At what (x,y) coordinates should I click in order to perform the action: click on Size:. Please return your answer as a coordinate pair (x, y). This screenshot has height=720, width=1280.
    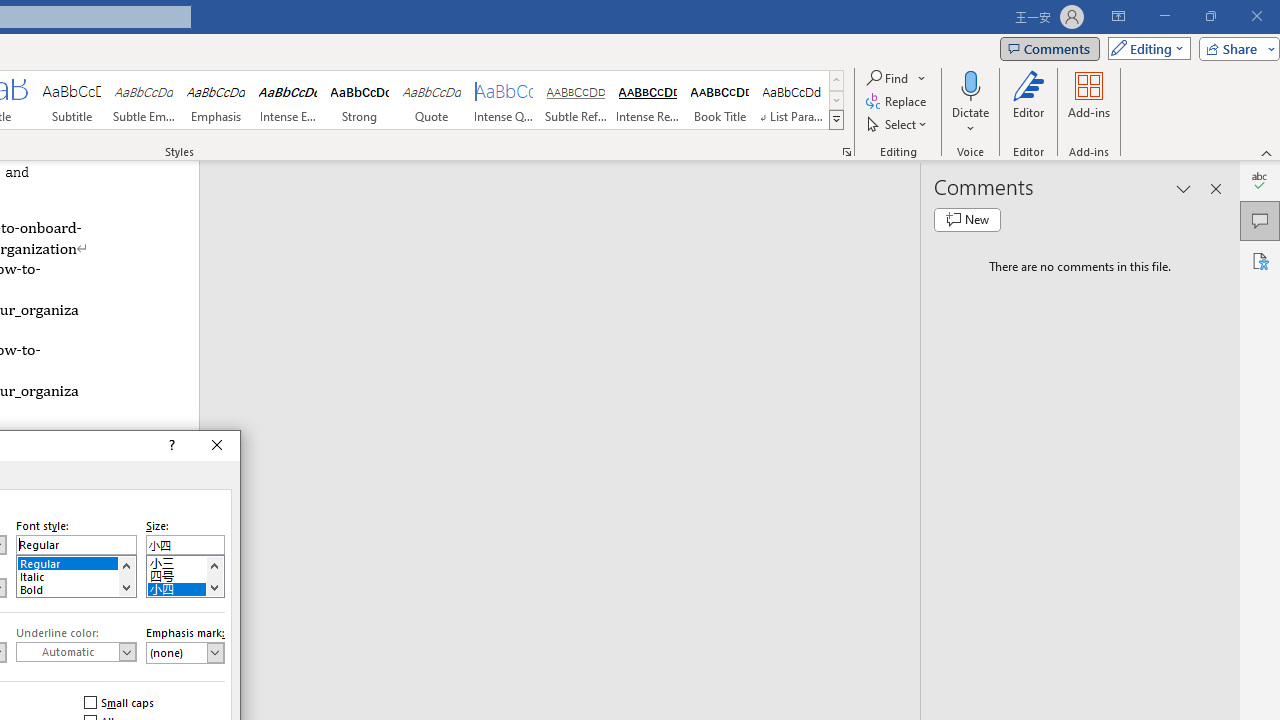
    Looking at the image, I should click on (185, 544).